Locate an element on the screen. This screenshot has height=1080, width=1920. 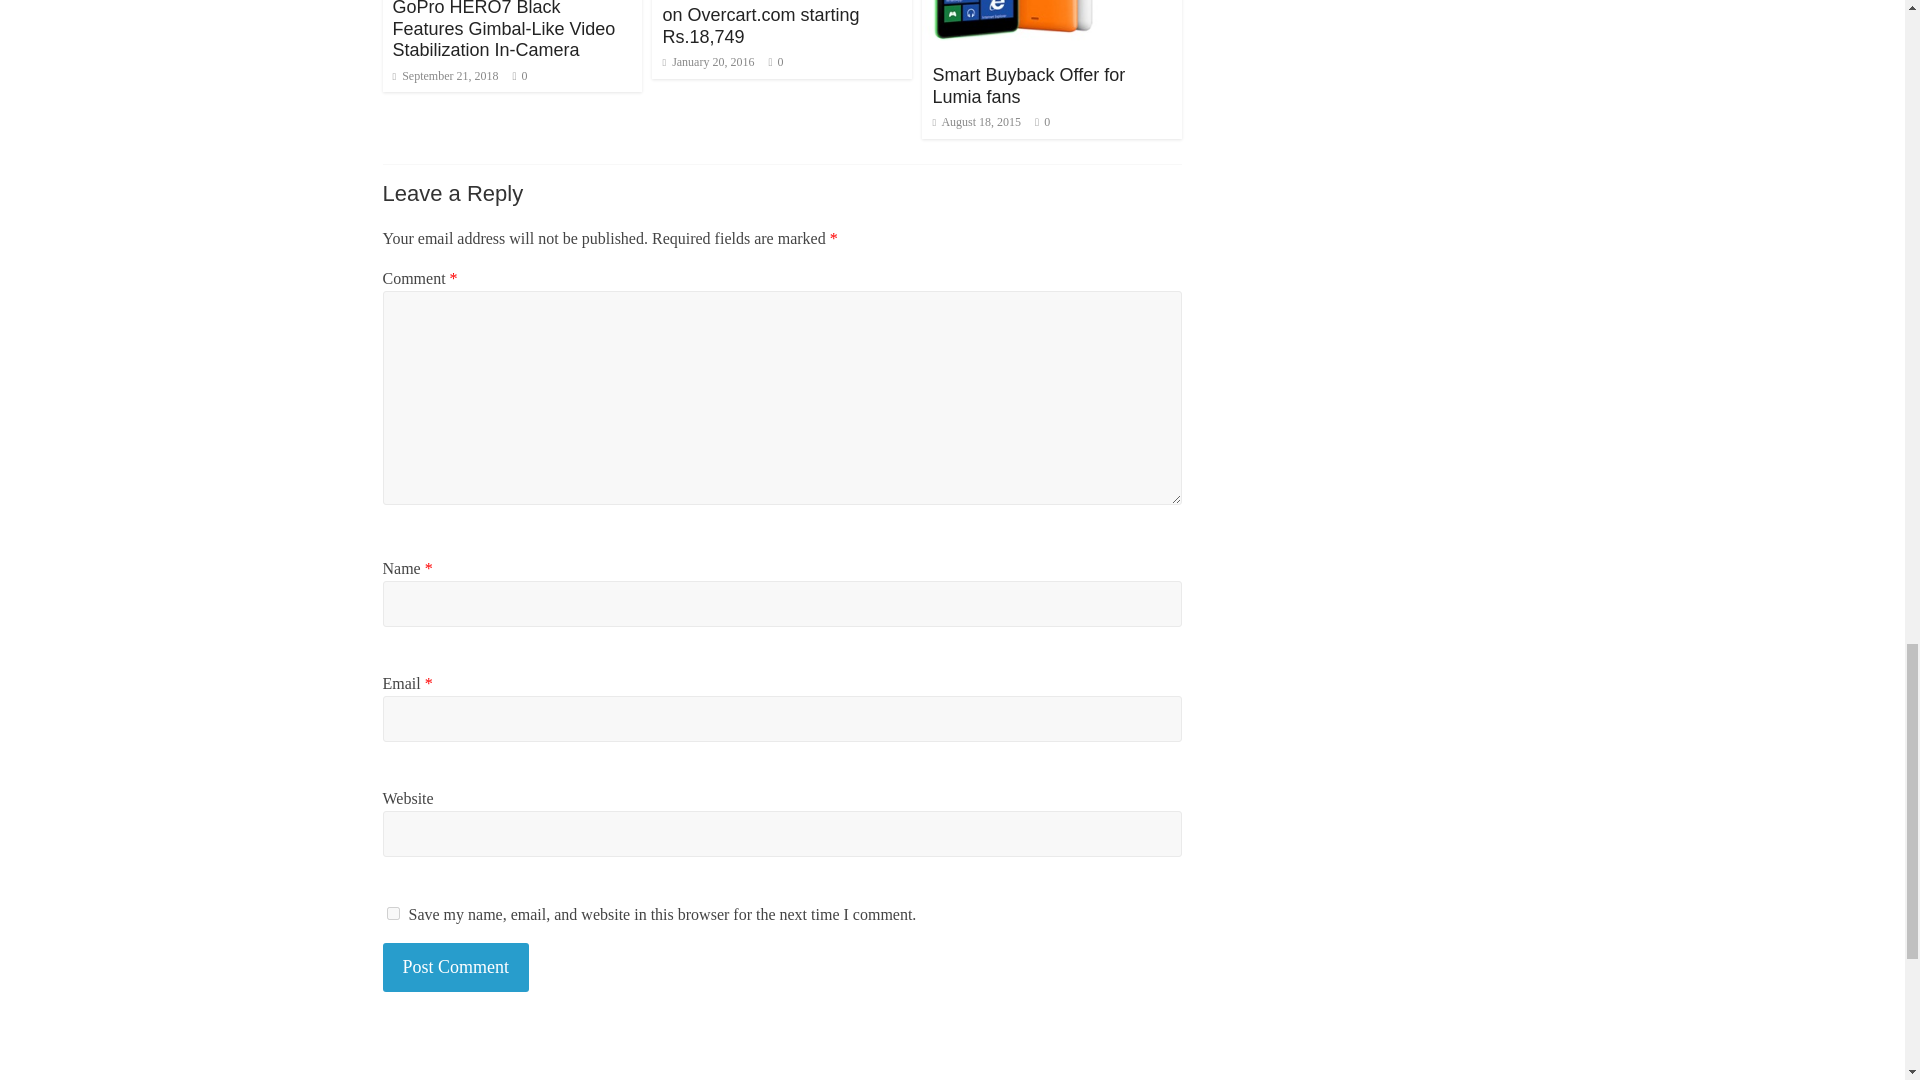
Post Comment is located at coordinates (456, 967).